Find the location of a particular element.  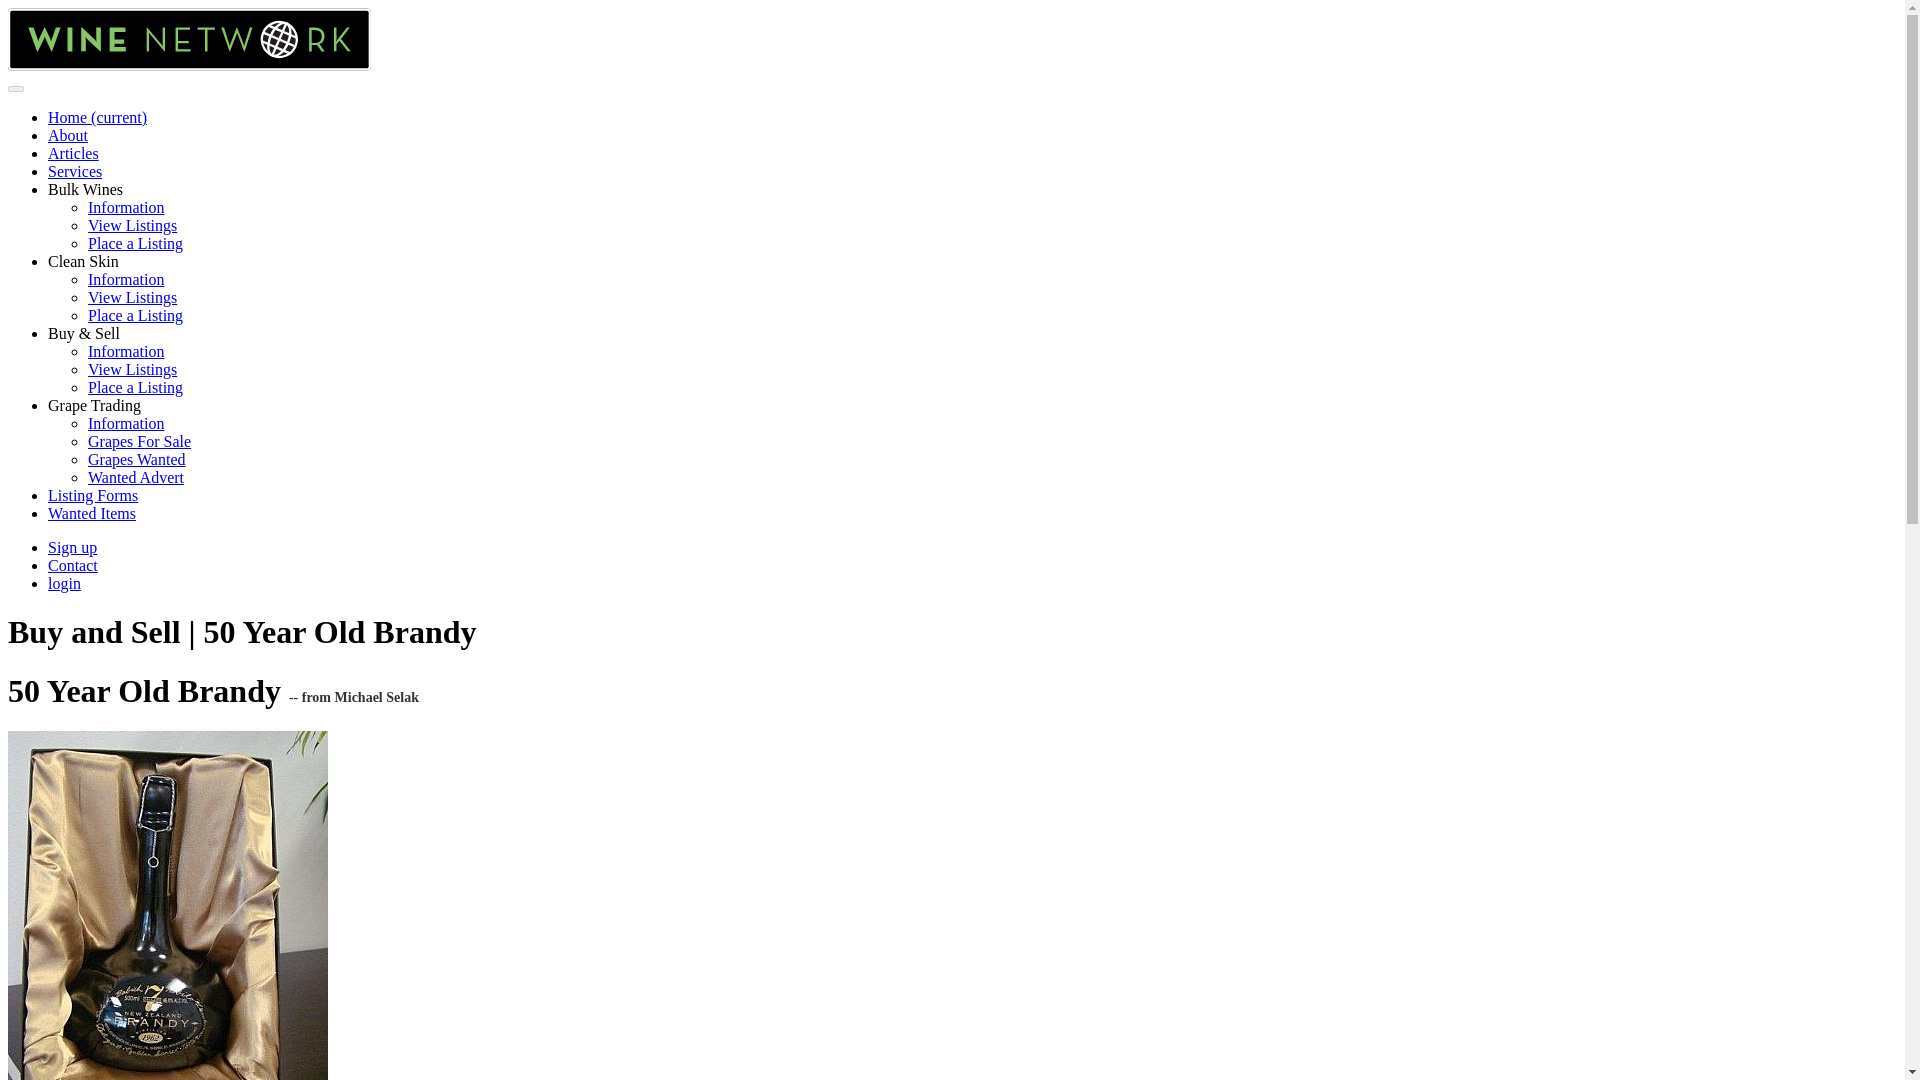

Clean Skin is located at coordinates (84, 261).